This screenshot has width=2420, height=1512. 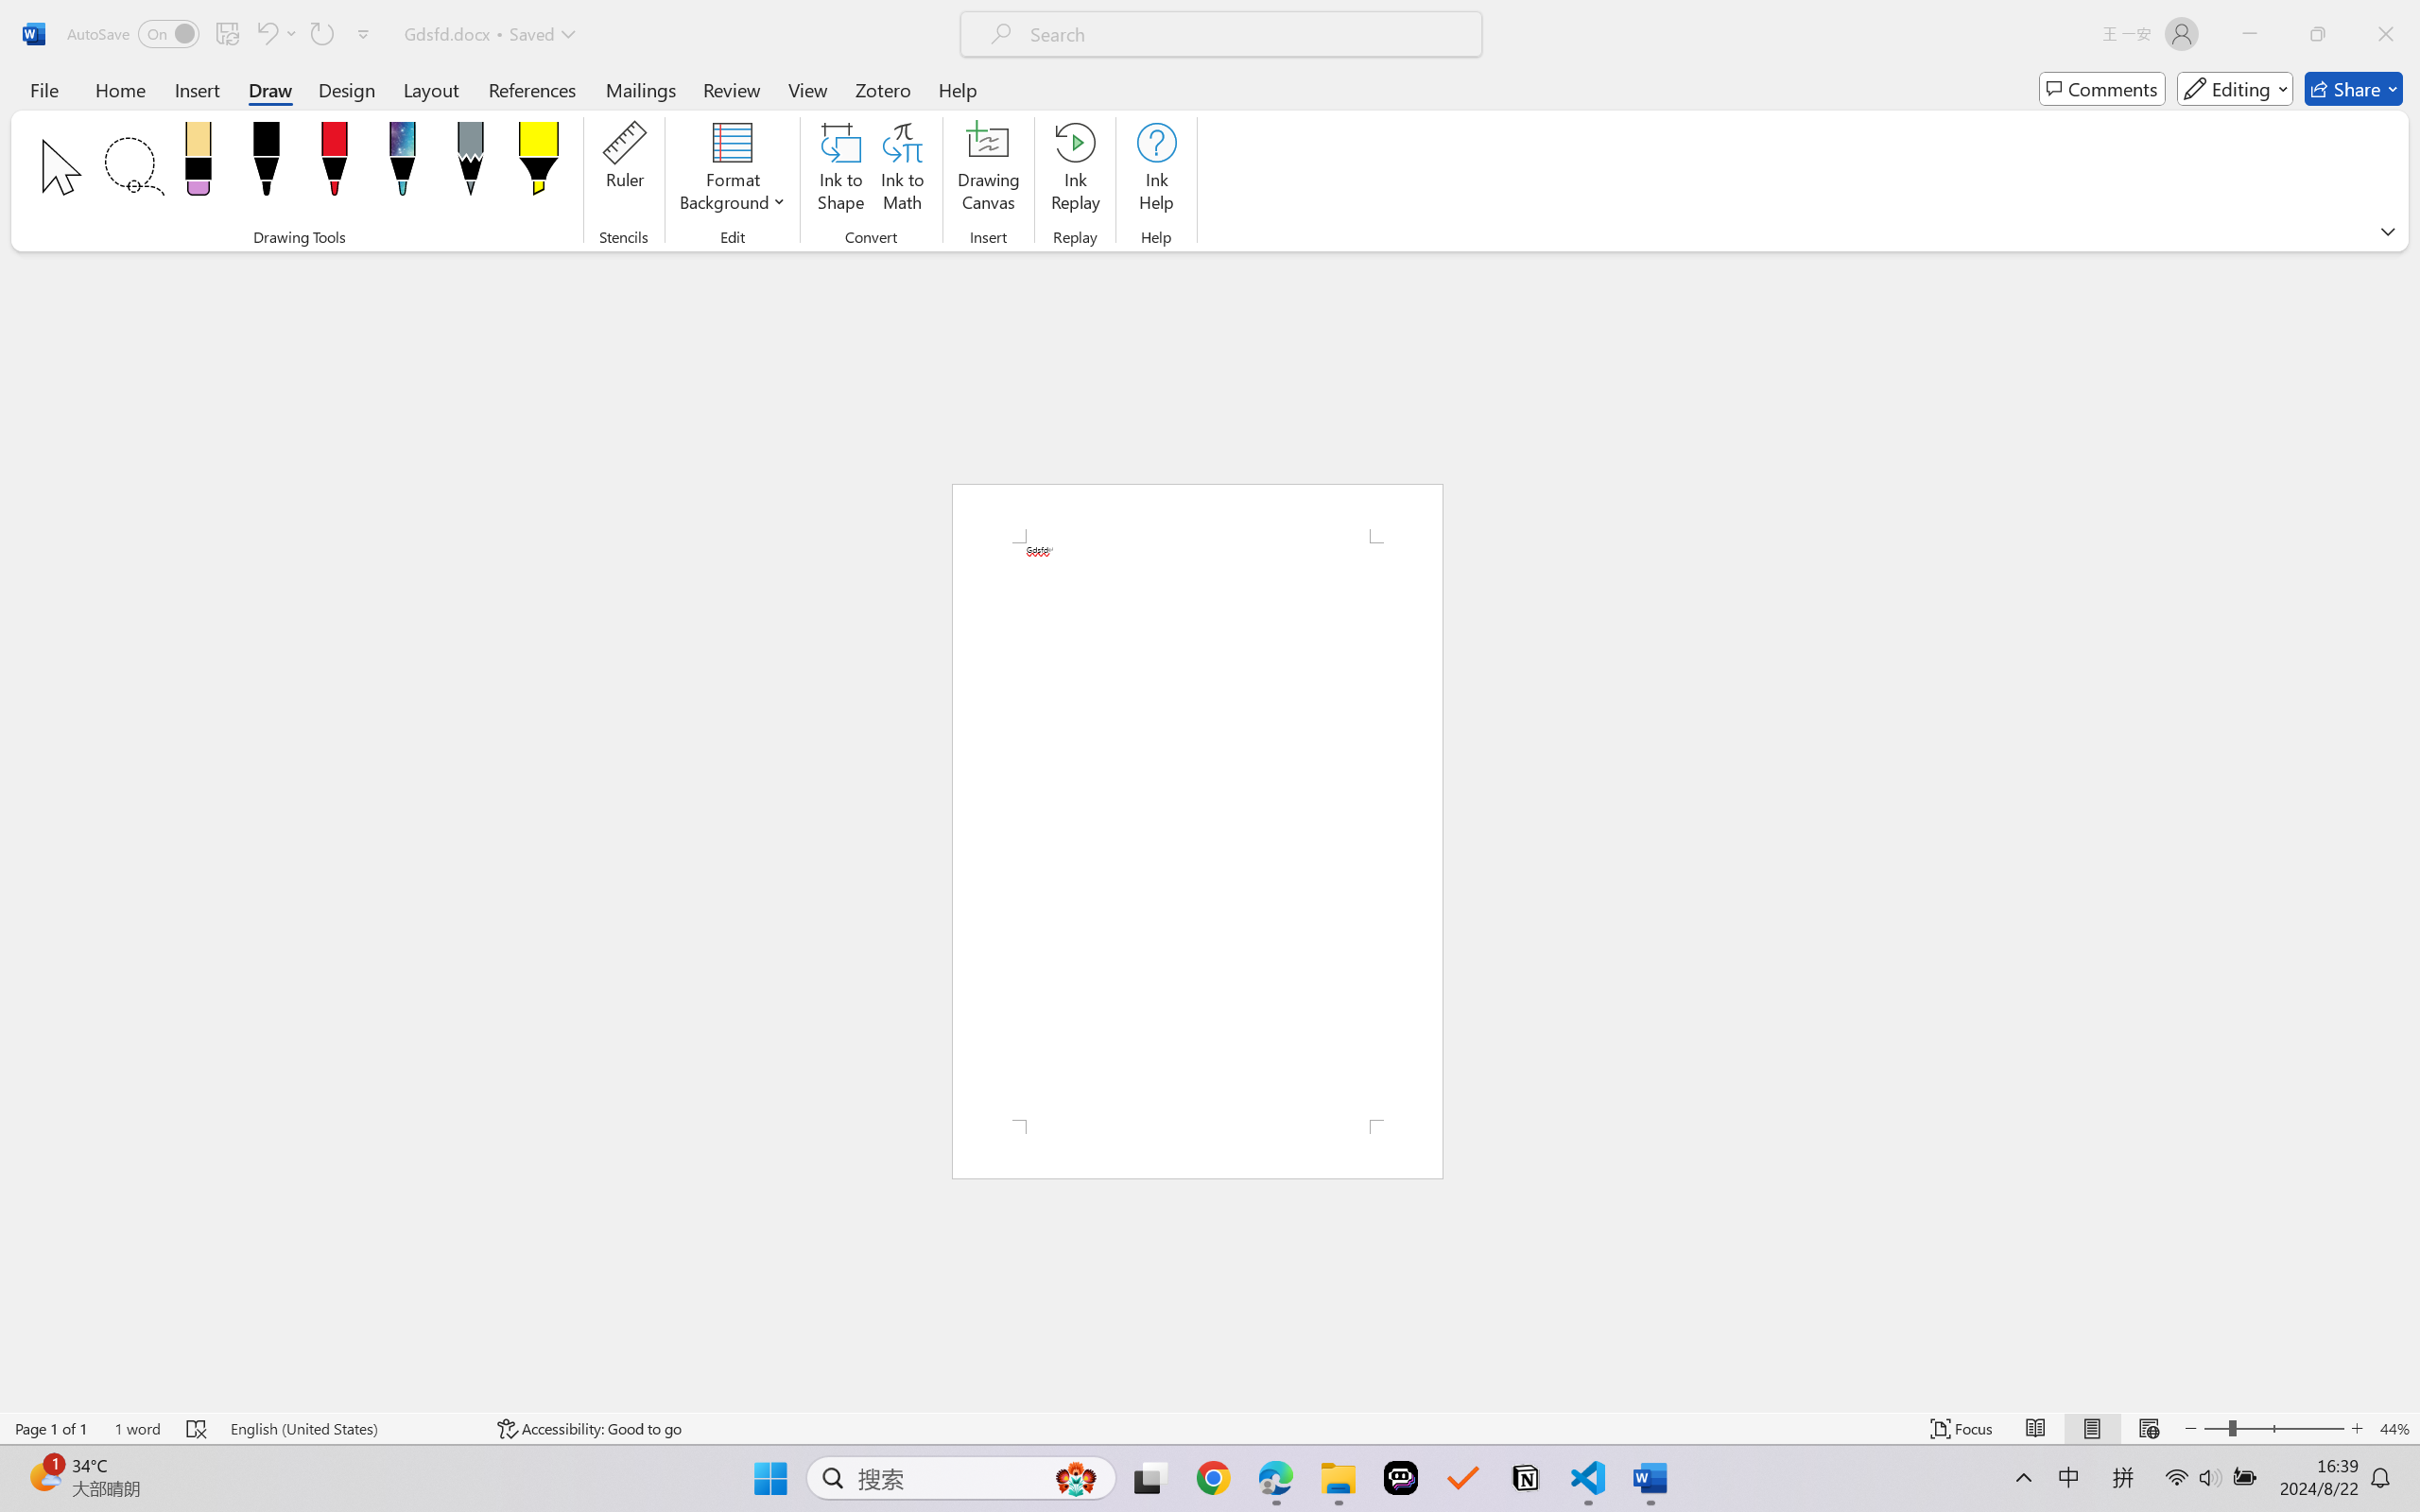 What do you see at coordinates (1156, 170) in the screenshot?
I see `Ink Help` at bounding box center [1156, 170].